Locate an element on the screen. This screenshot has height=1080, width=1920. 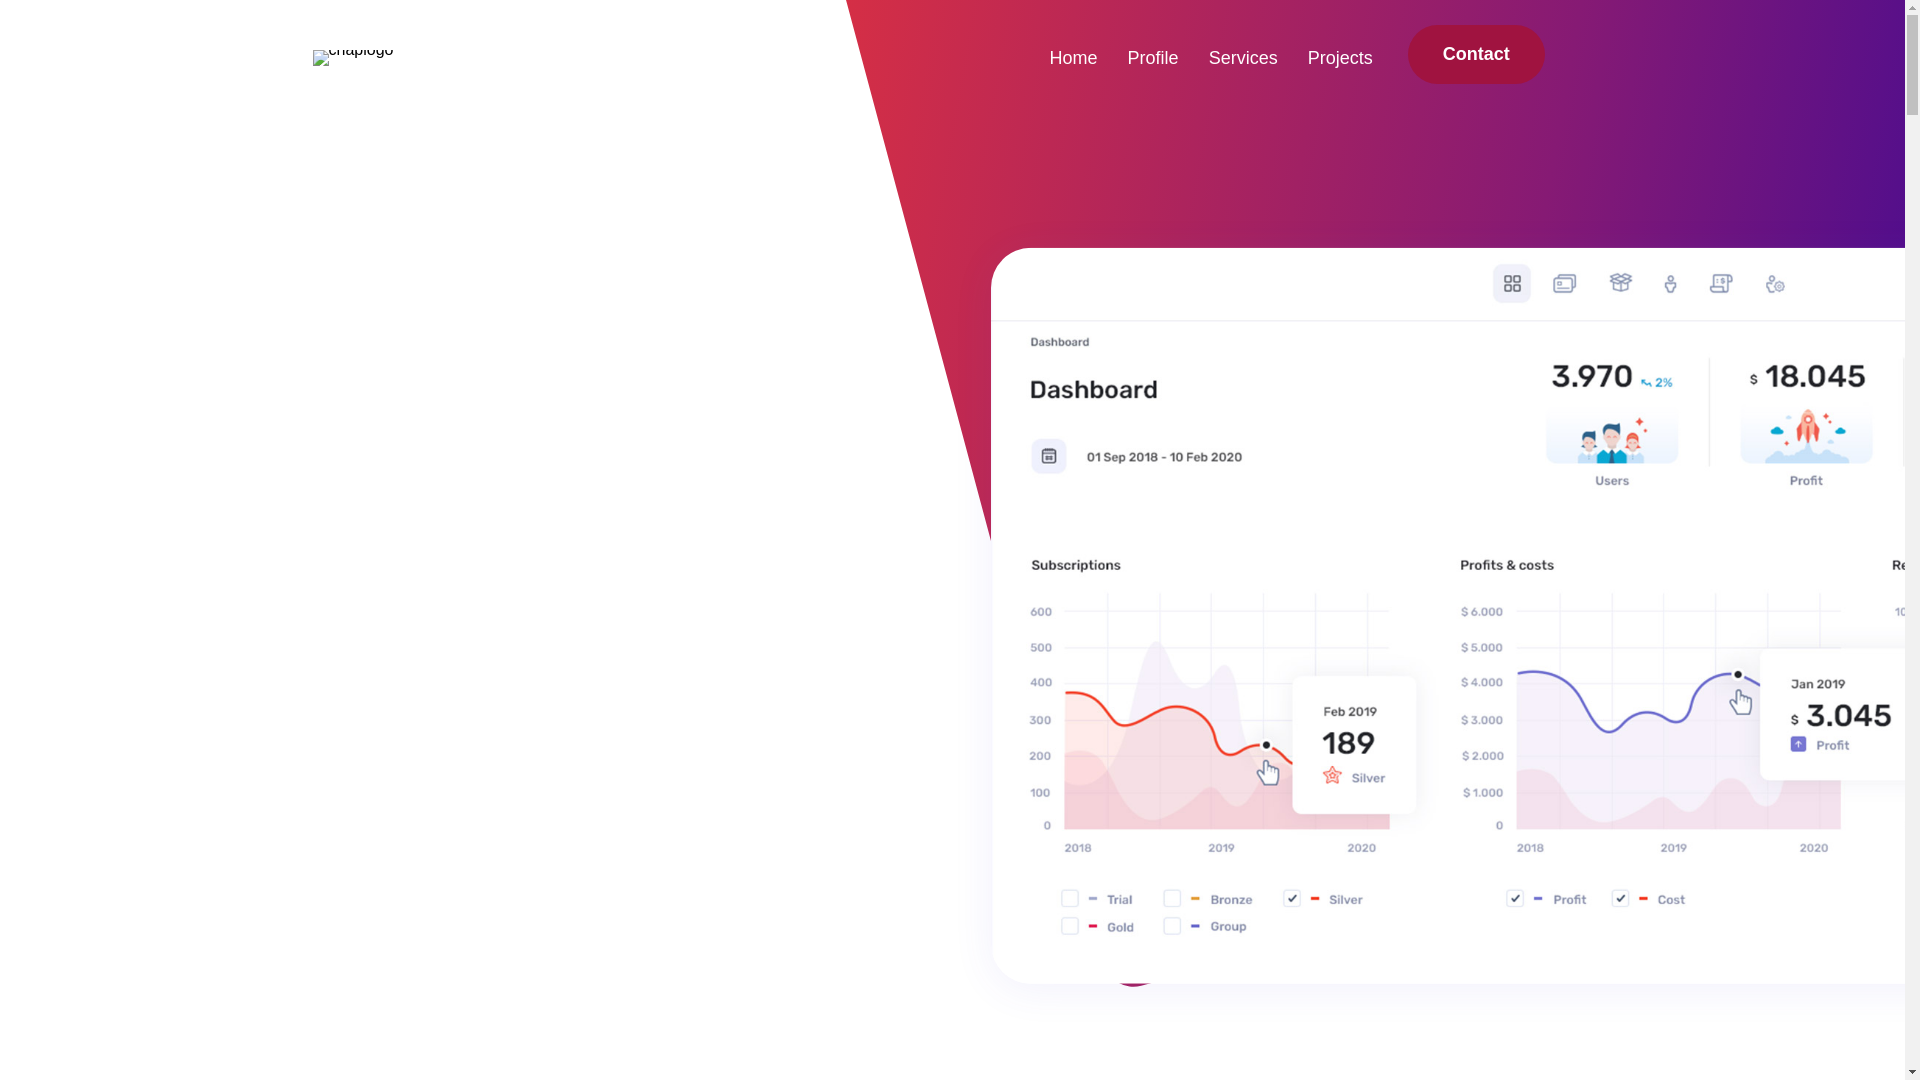
Profile is located at coordinates (1154, 58).